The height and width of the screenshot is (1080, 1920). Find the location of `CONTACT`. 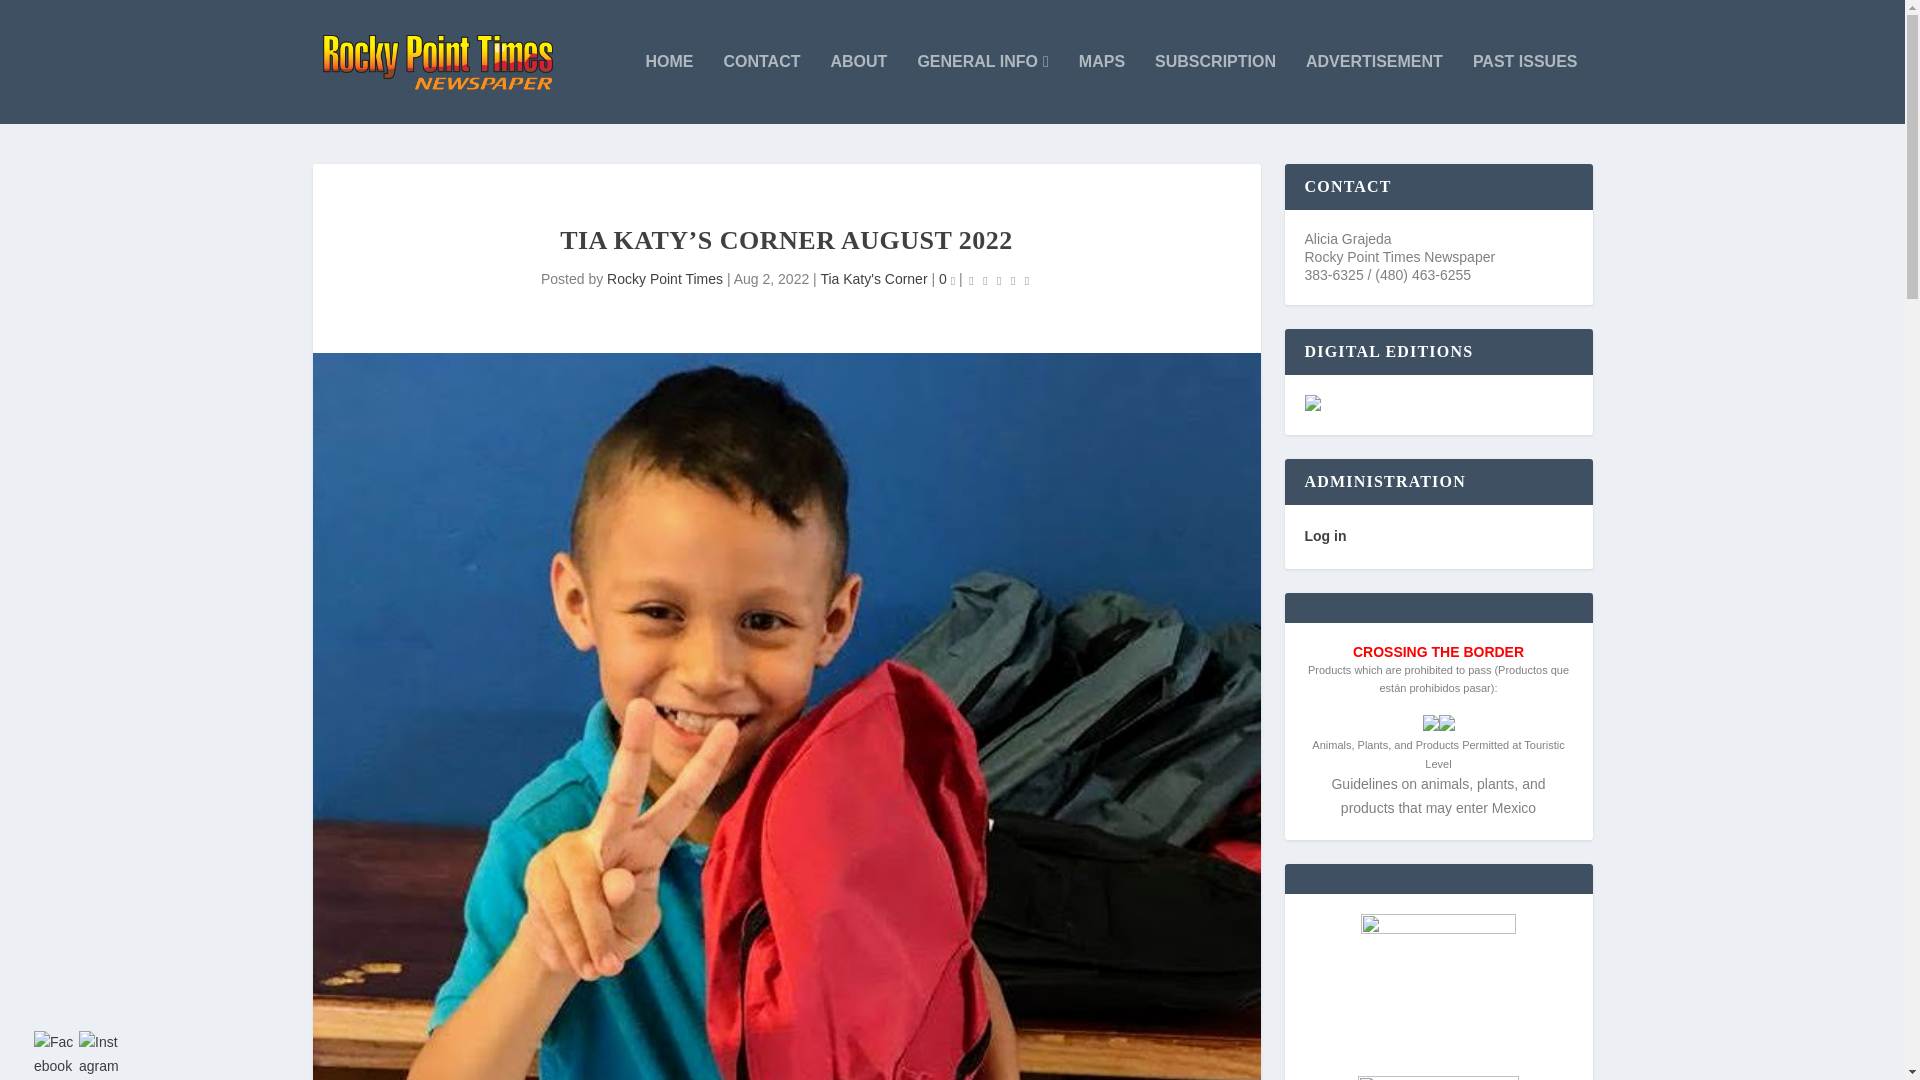

CONTACT is located at coordinates (762, 89).